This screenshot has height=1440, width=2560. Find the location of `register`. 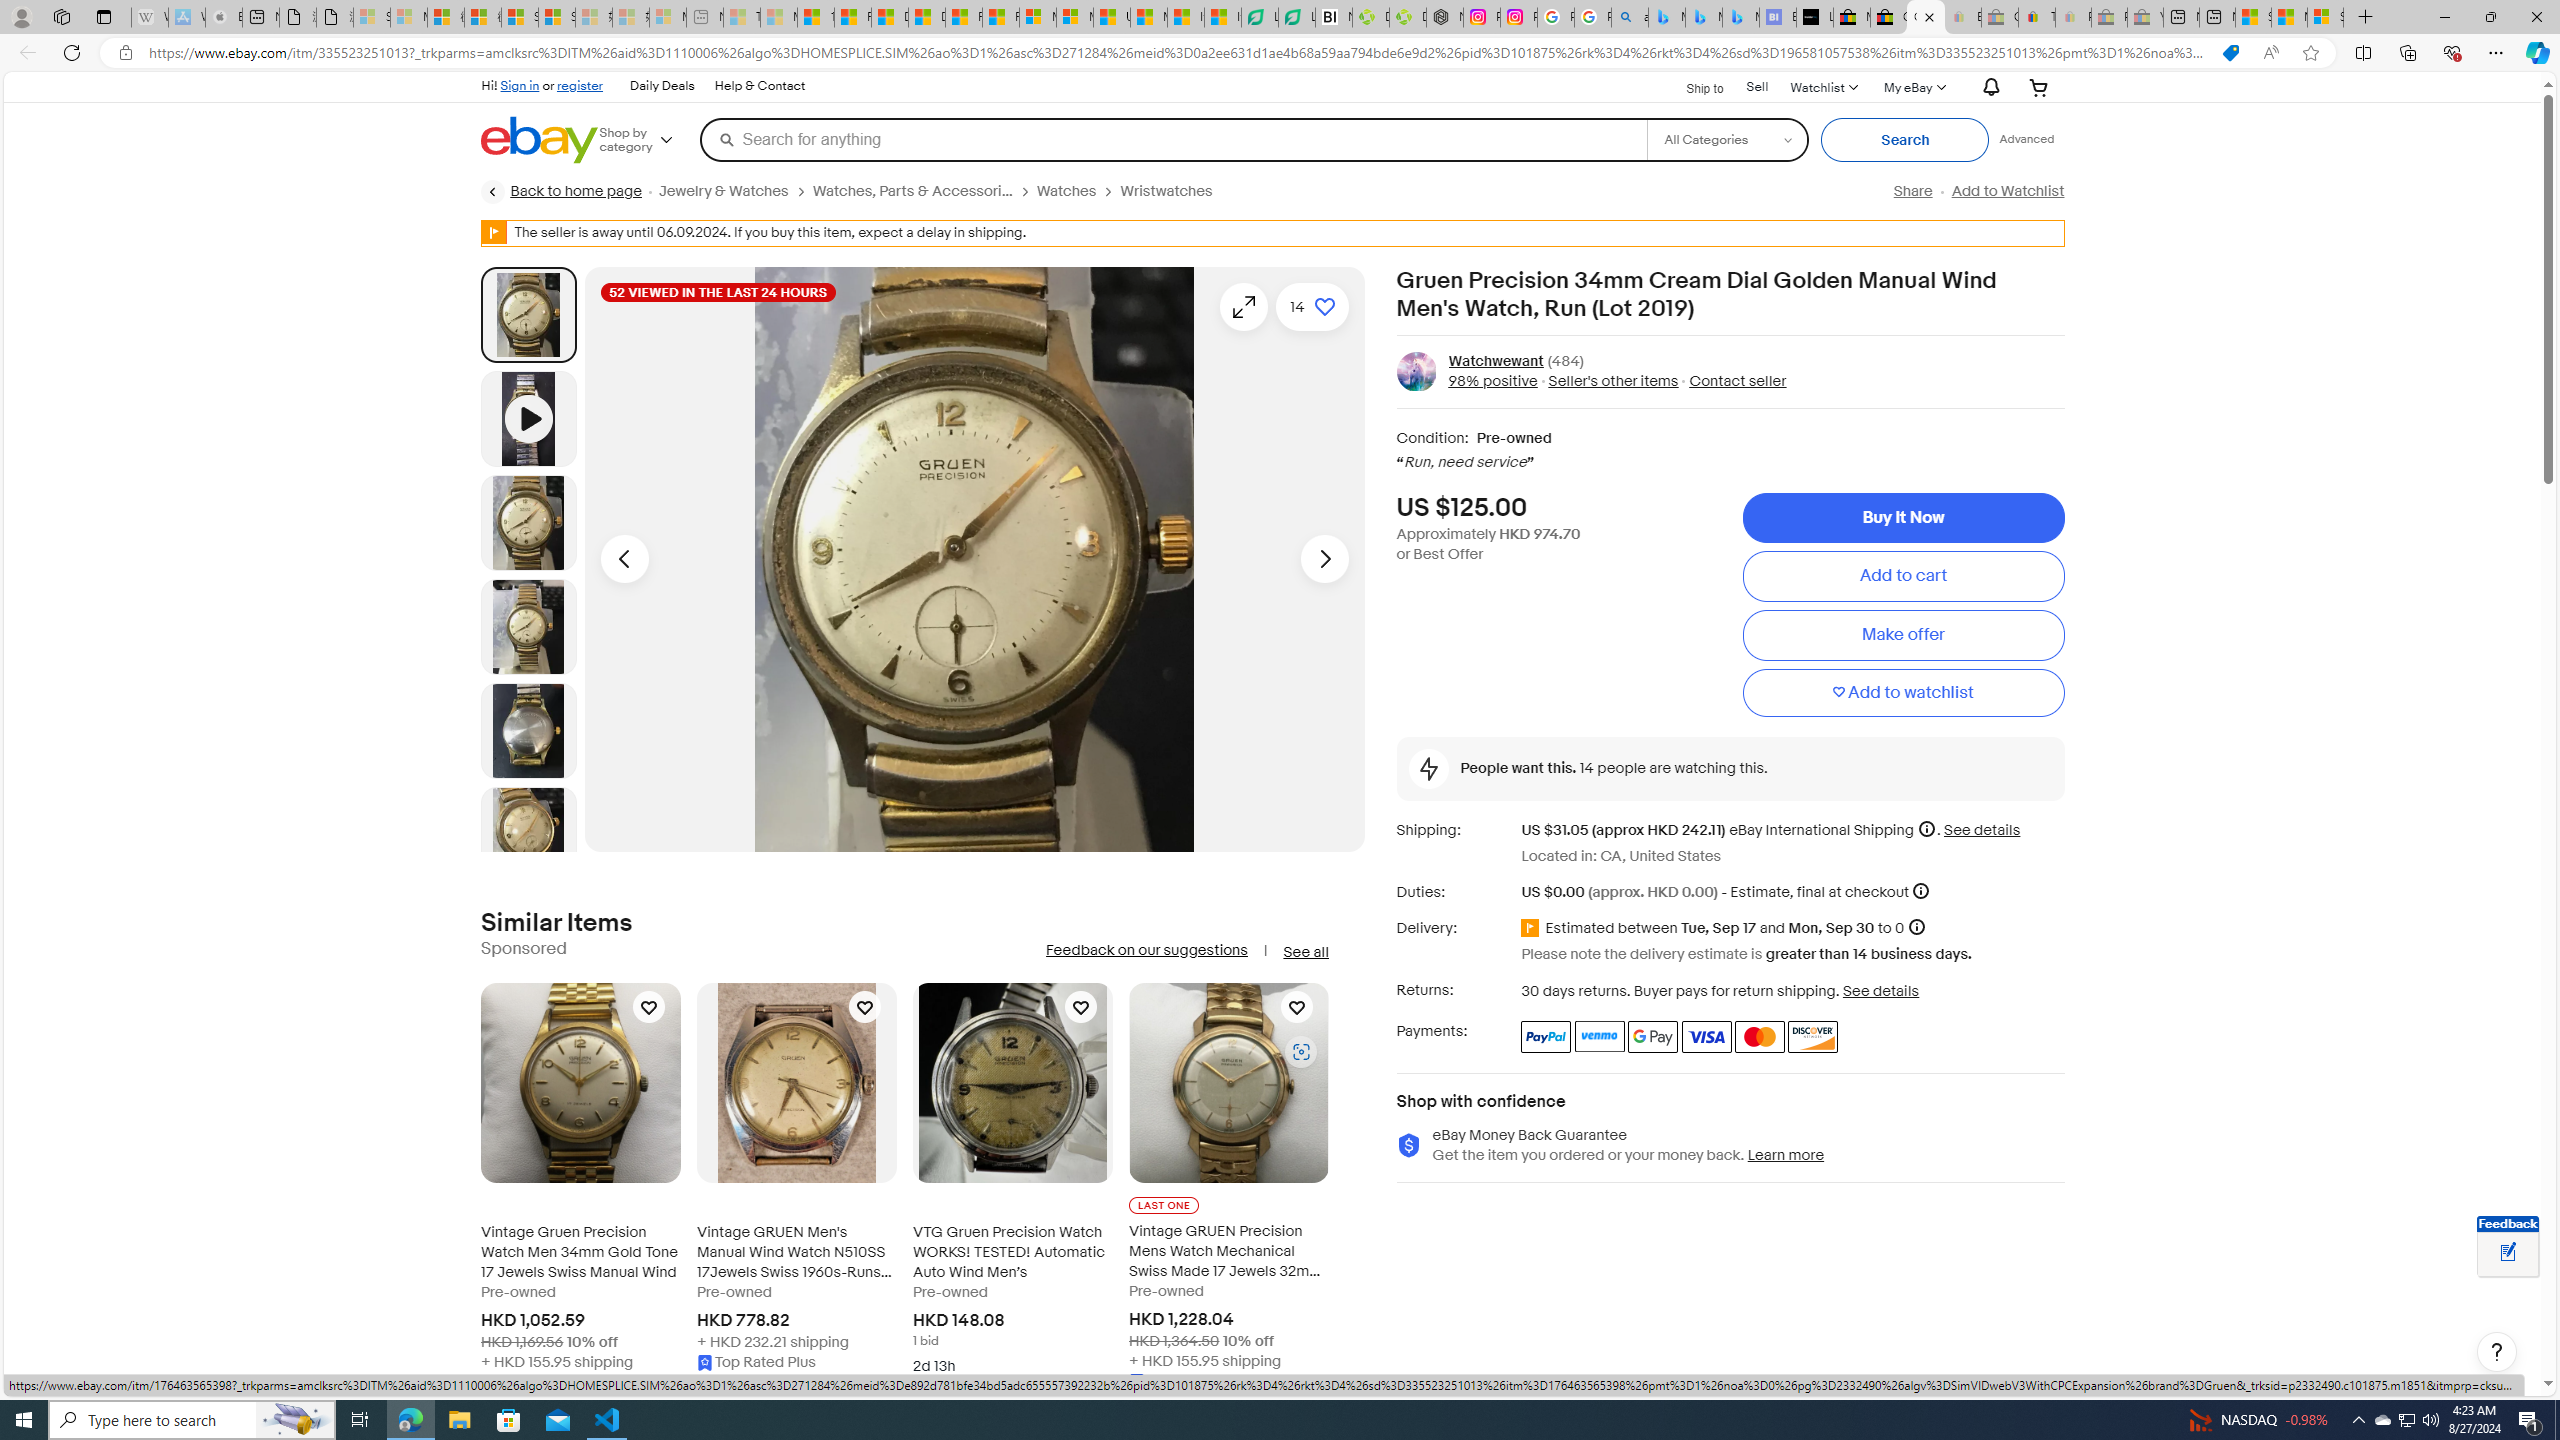

register is located at coordinates (580, 85).